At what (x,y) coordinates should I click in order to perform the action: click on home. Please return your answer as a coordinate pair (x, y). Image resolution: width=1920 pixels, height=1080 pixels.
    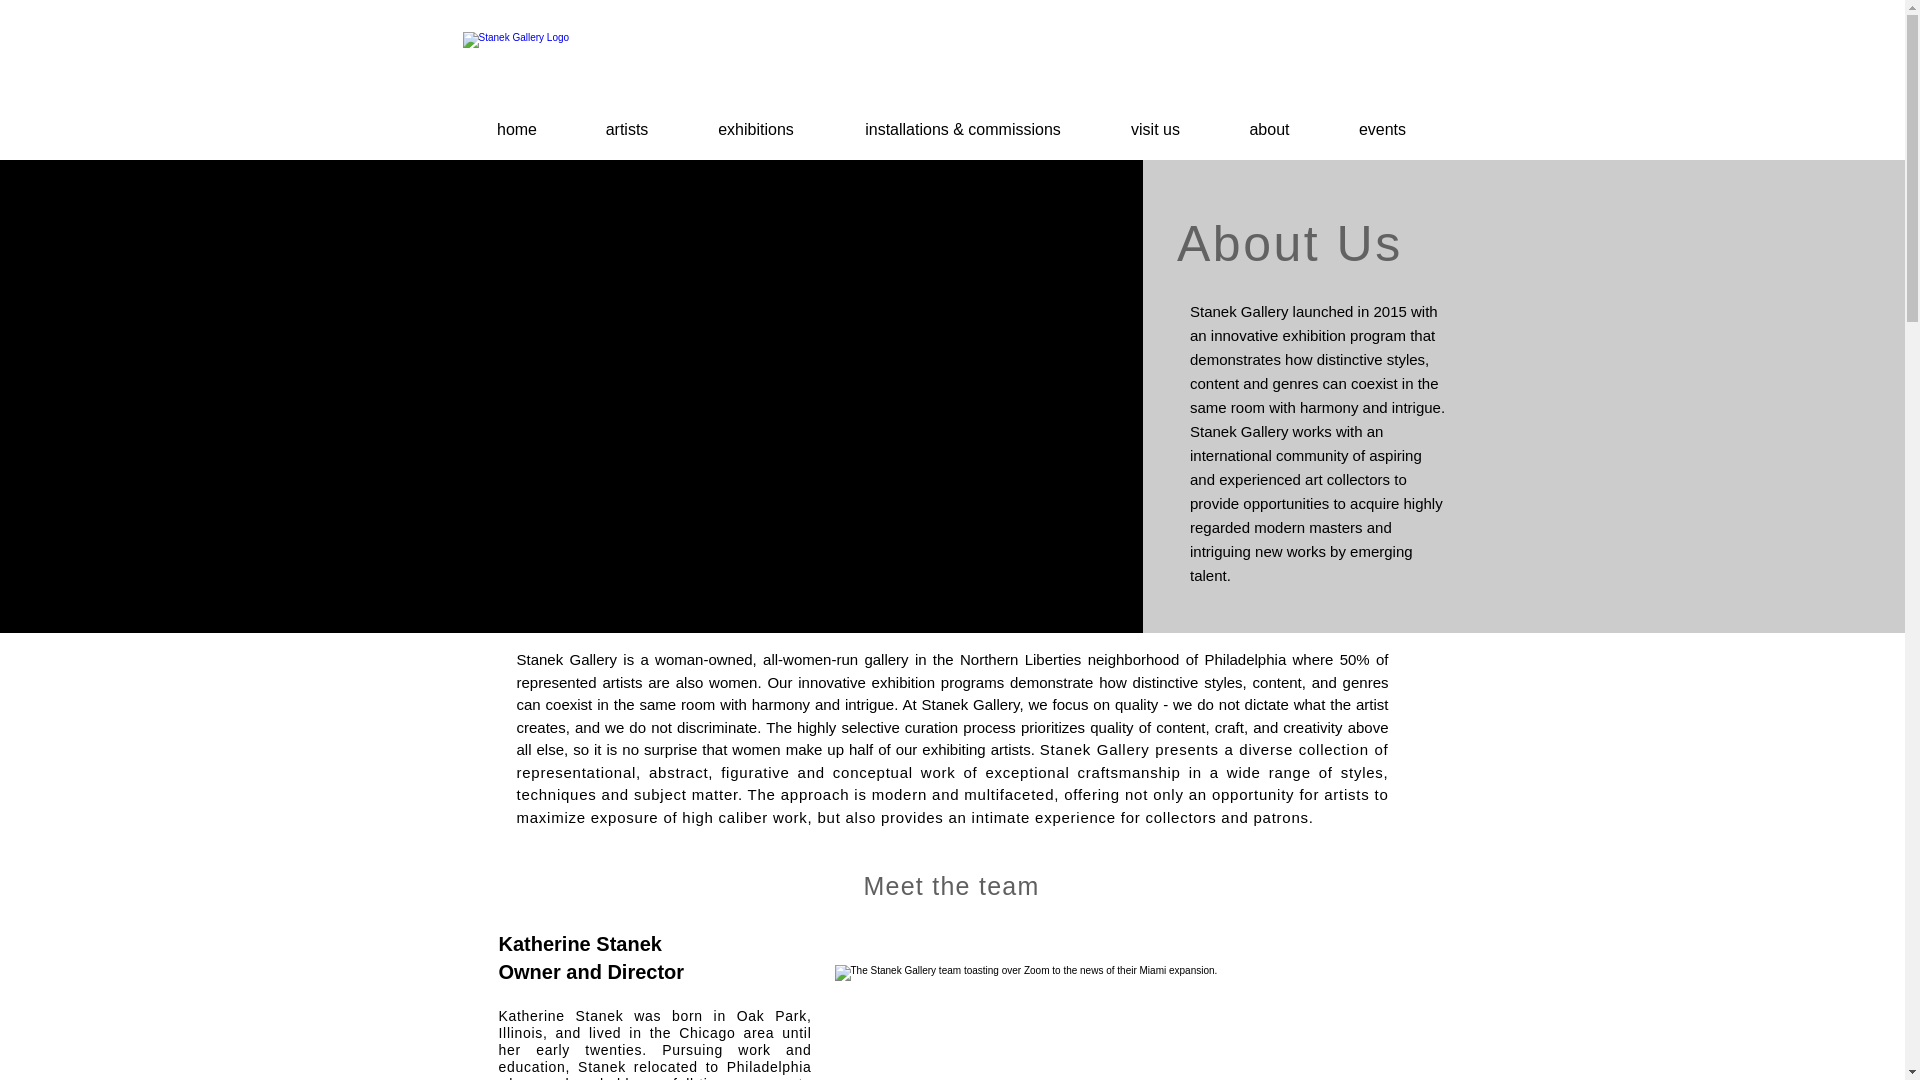
    Looking at the image, I should click on (516, 130).